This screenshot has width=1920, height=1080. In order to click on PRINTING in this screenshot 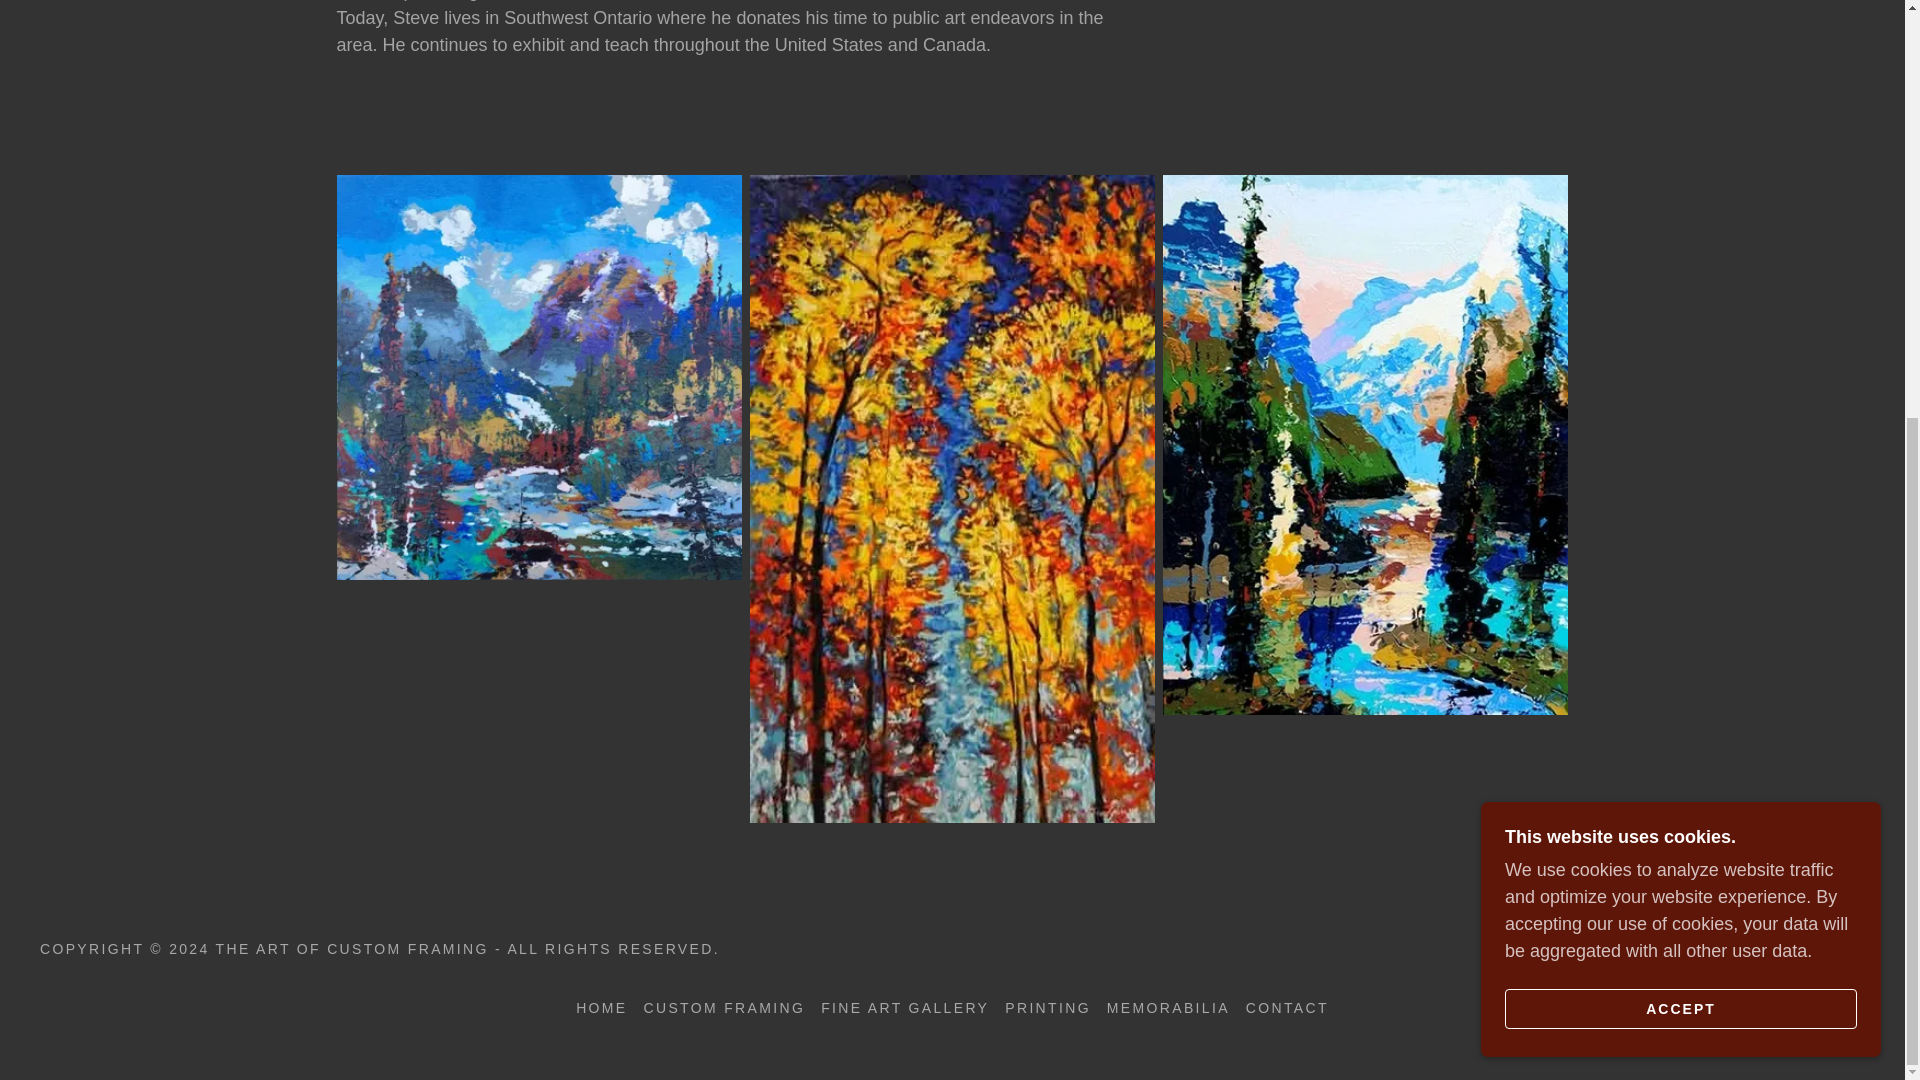, I will do `click(1047, 1008)`.